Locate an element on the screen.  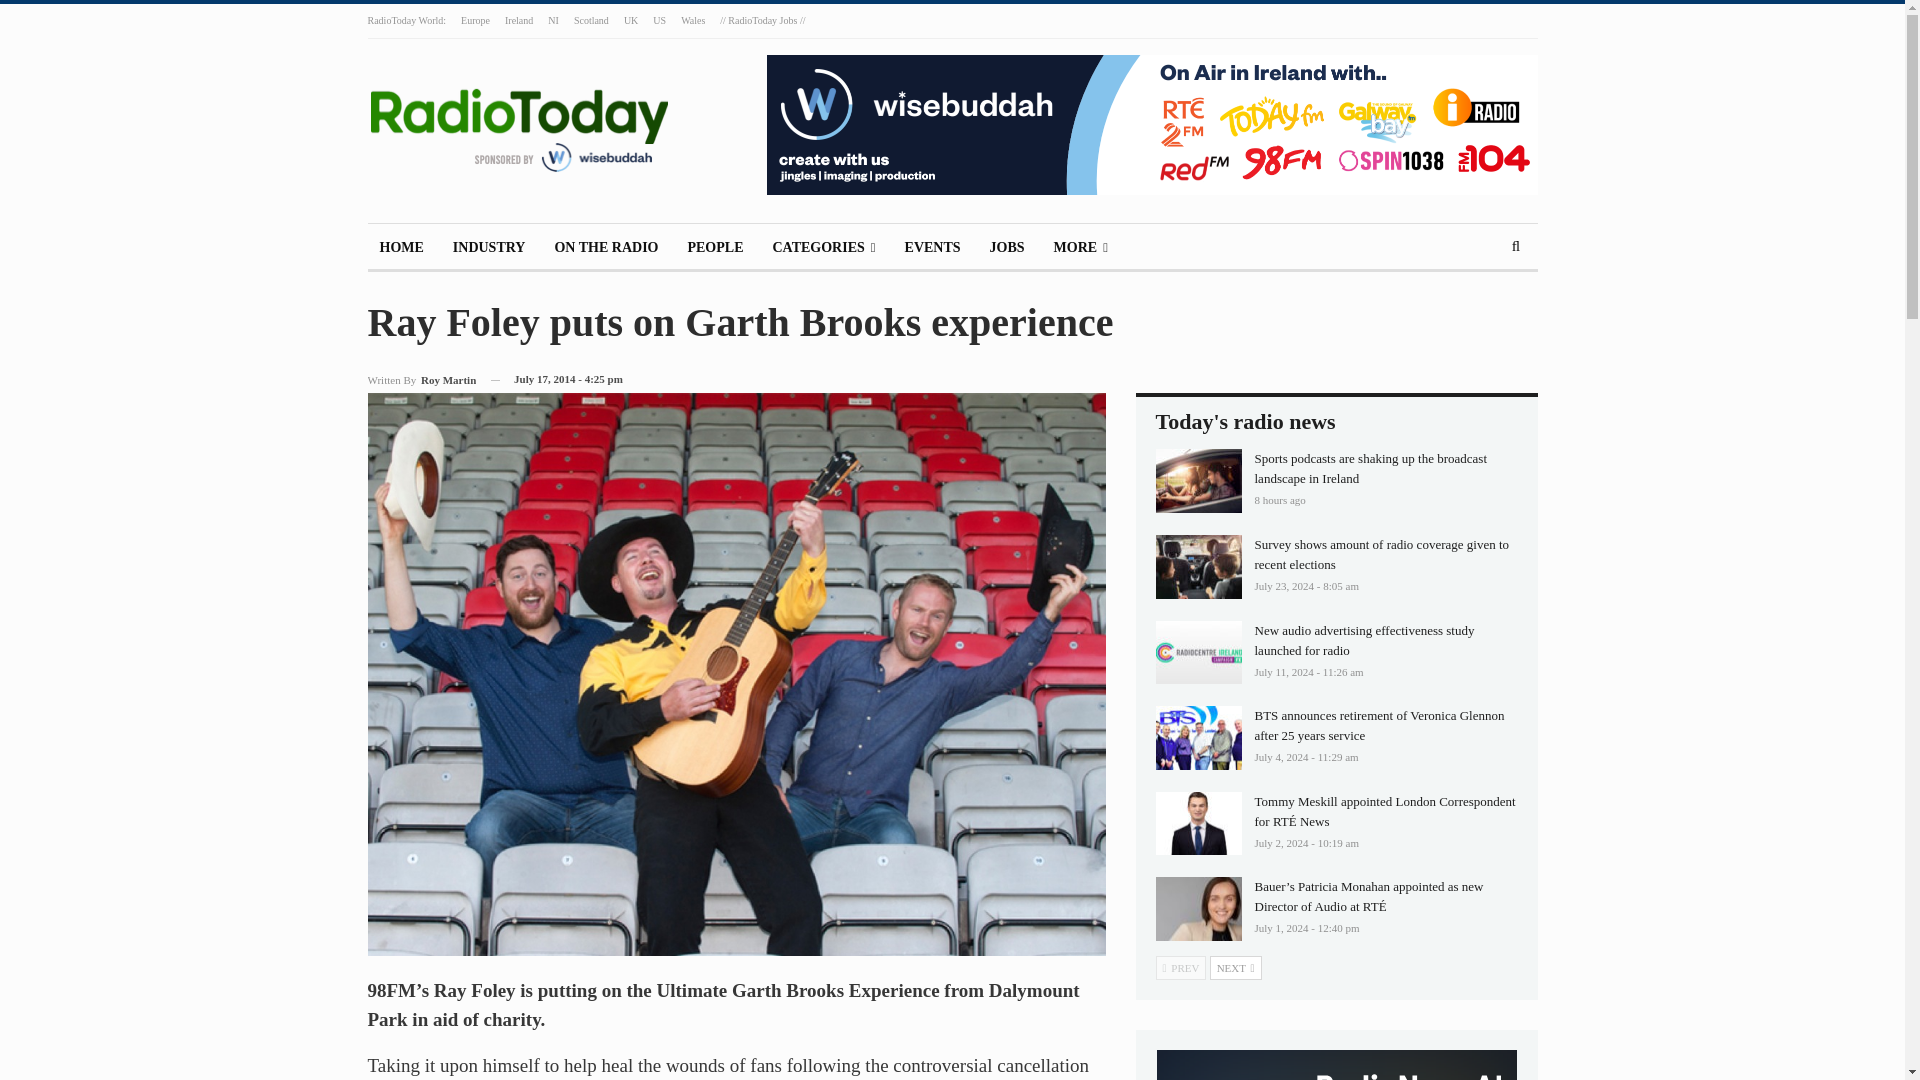
Europe is located at coordinates (474, 20).